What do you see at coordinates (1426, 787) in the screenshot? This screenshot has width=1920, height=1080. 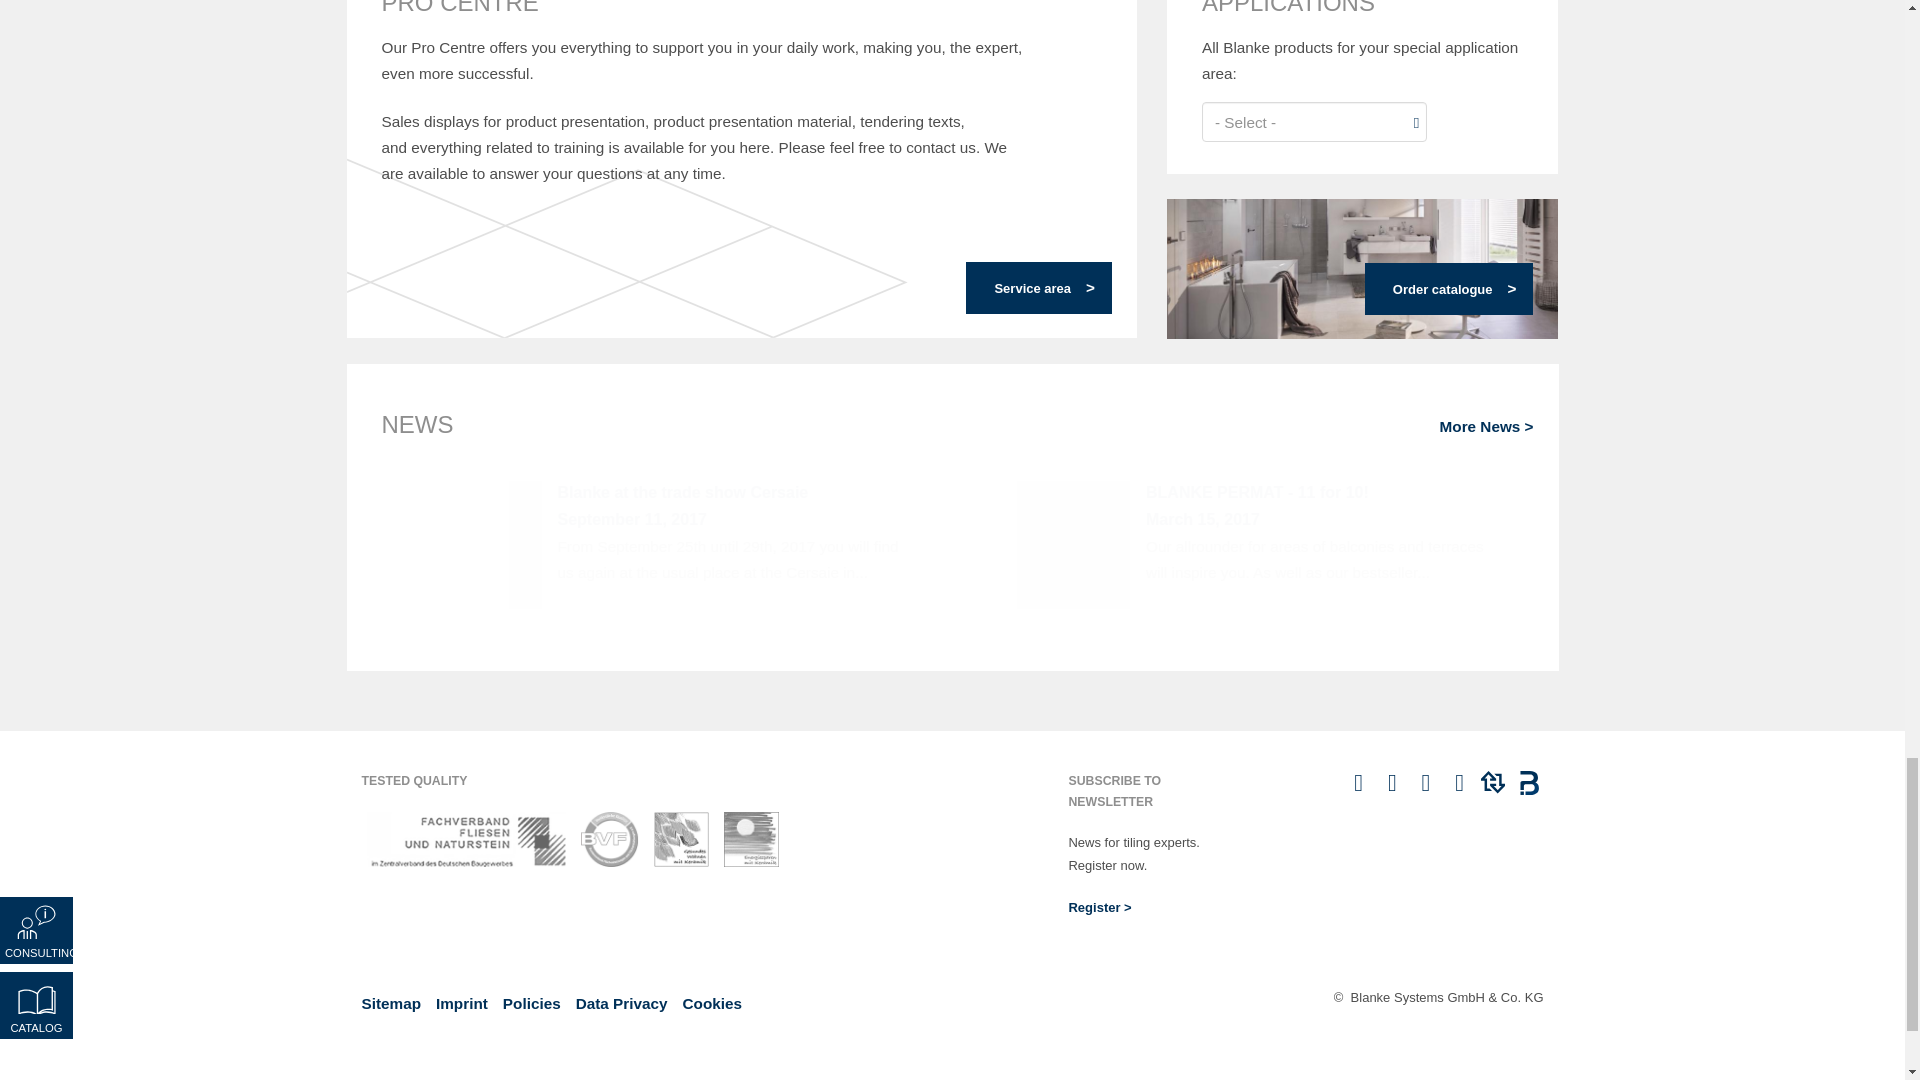 I see `youtube` at bounding box center [1426, 787].